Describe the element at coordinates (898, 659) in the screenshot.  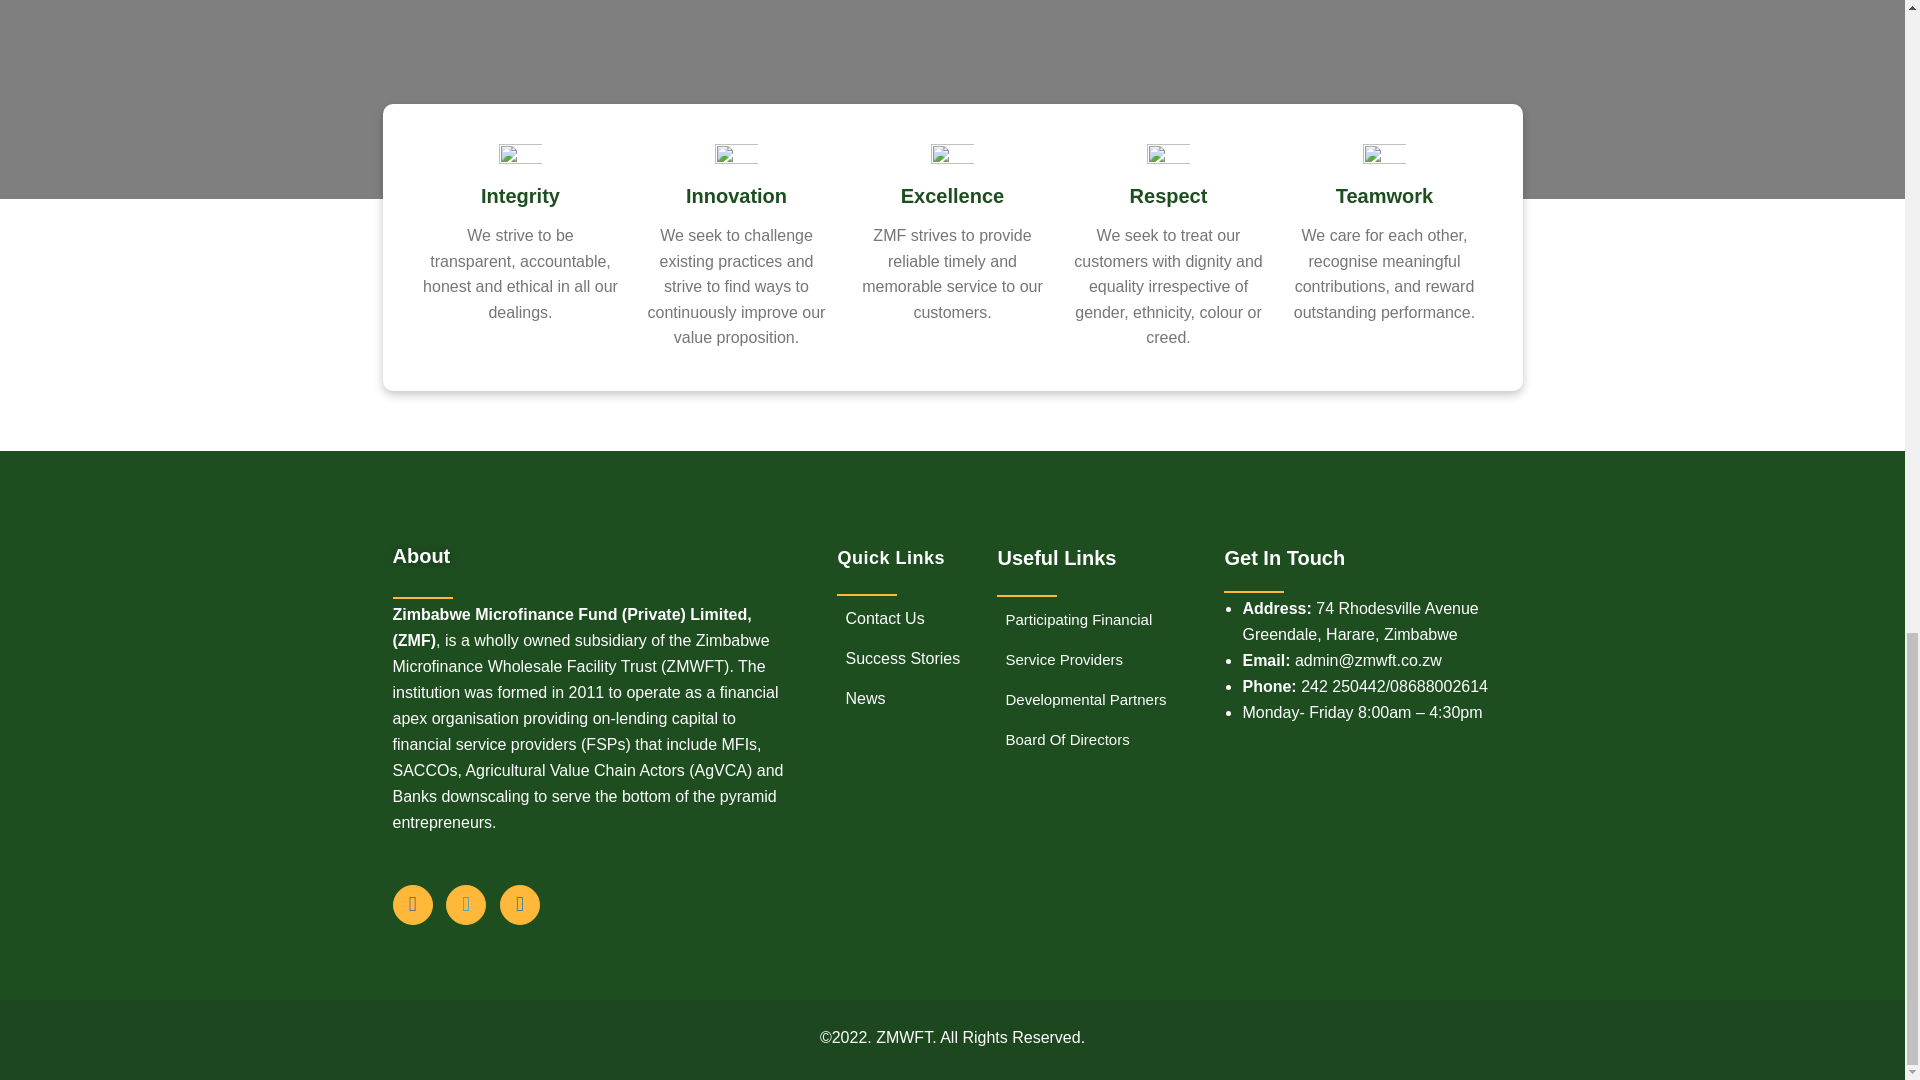
I see `Success Stories` at that location.